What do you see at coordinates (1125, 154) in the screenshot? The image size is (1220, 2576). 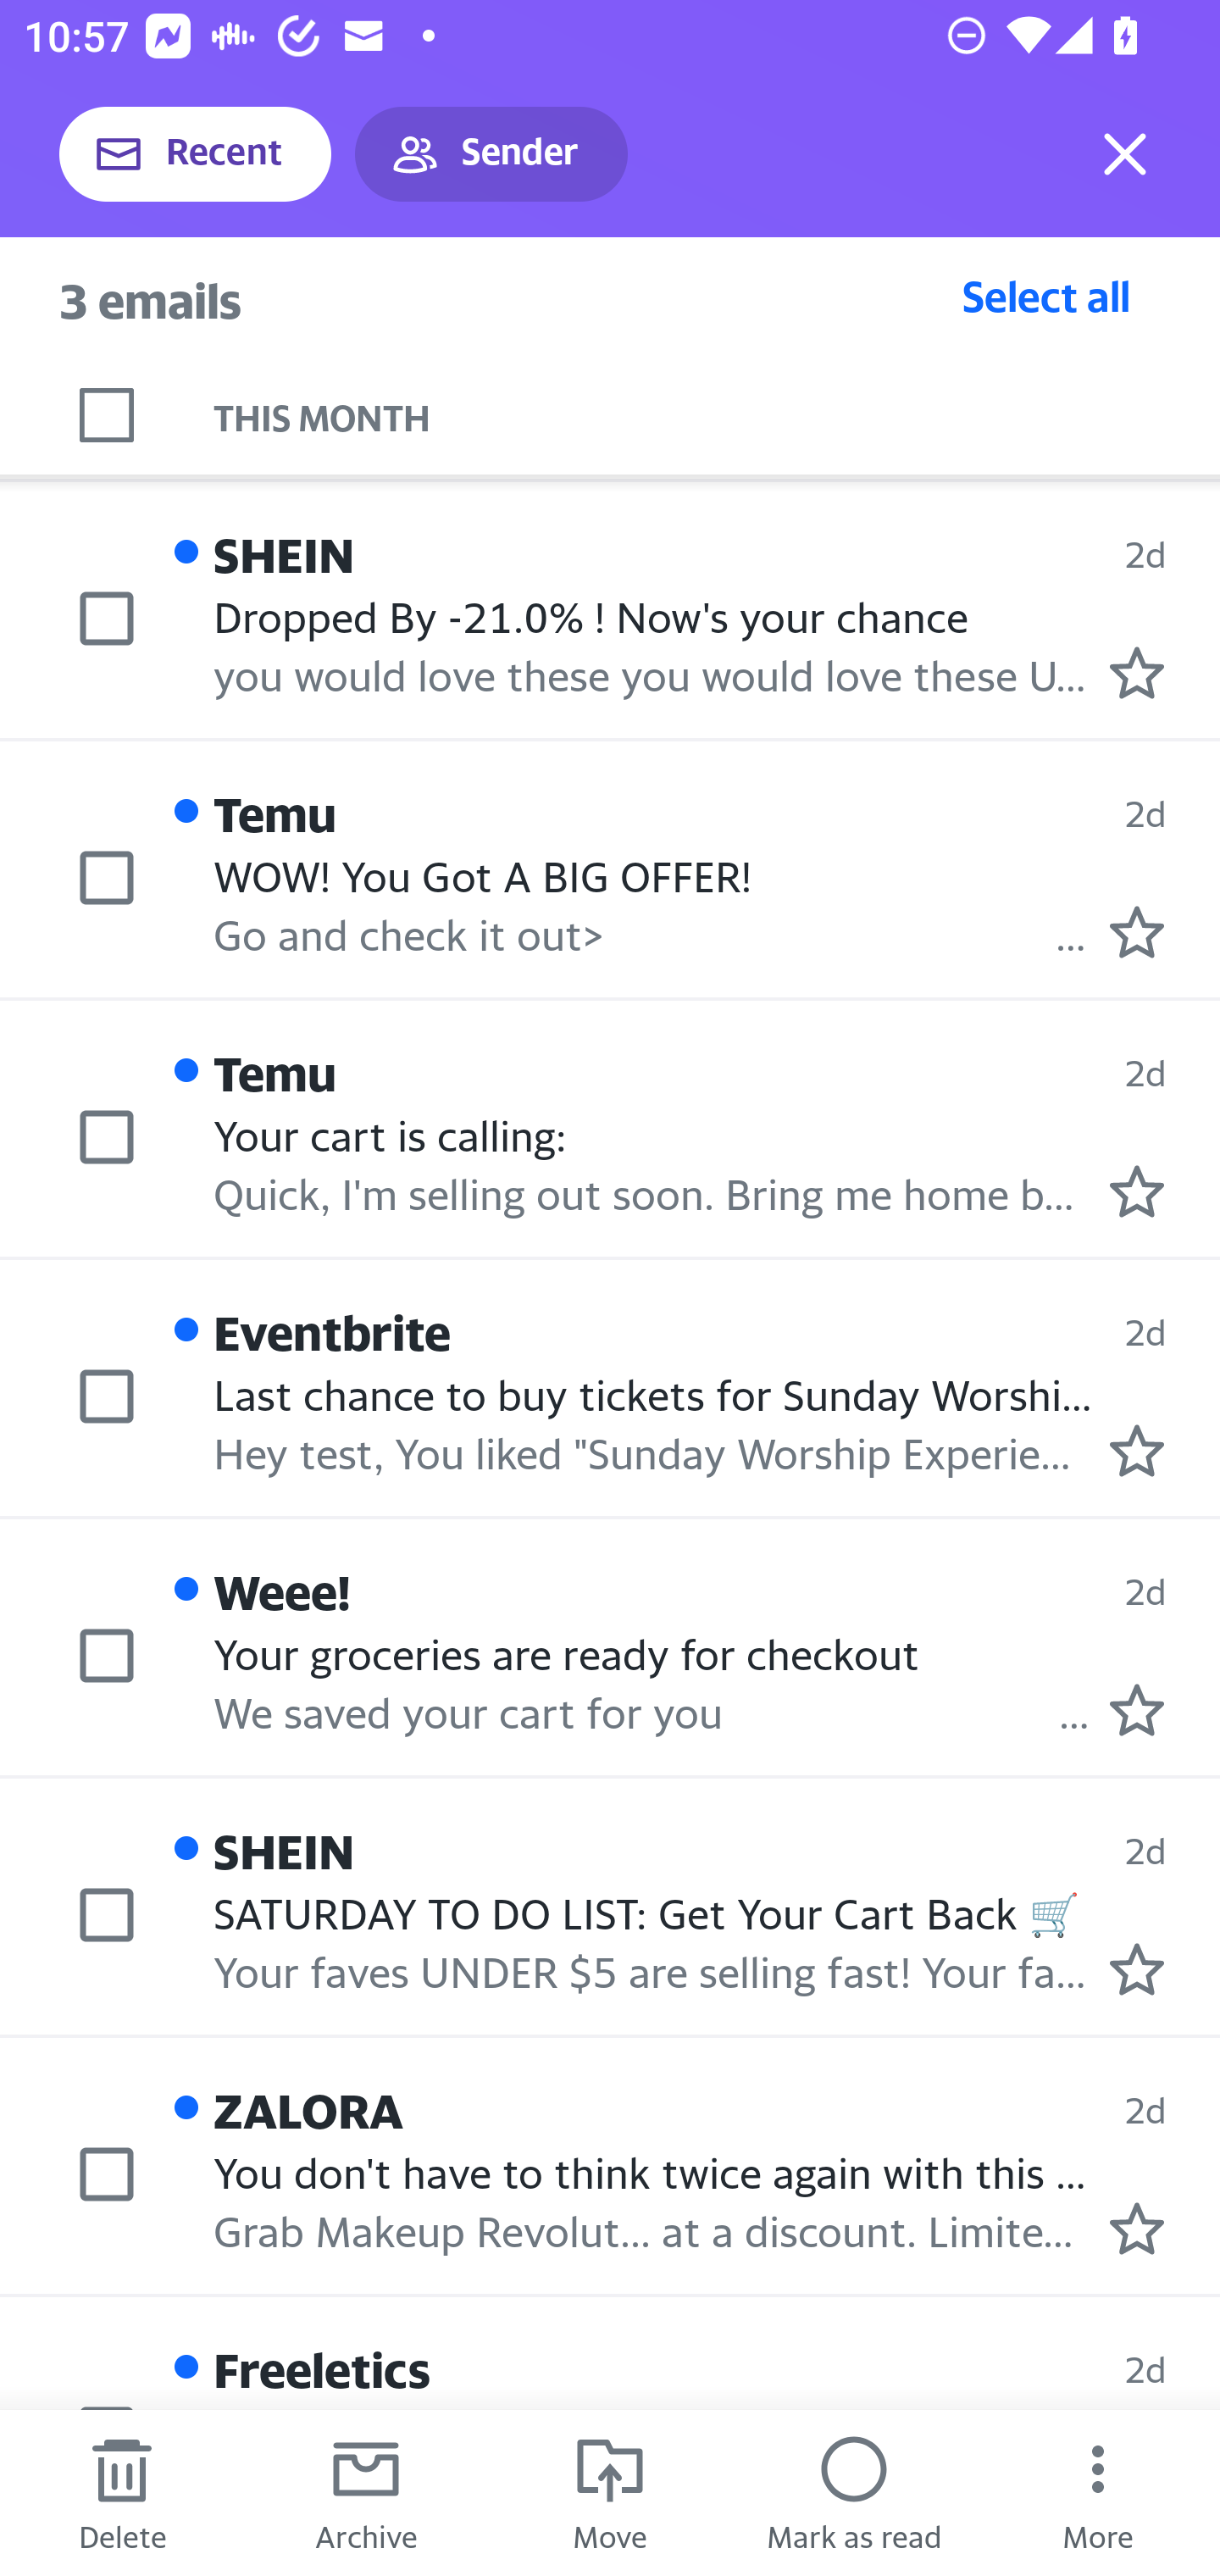 I see `Exit selection mode` at bounding box center [1125, 154].